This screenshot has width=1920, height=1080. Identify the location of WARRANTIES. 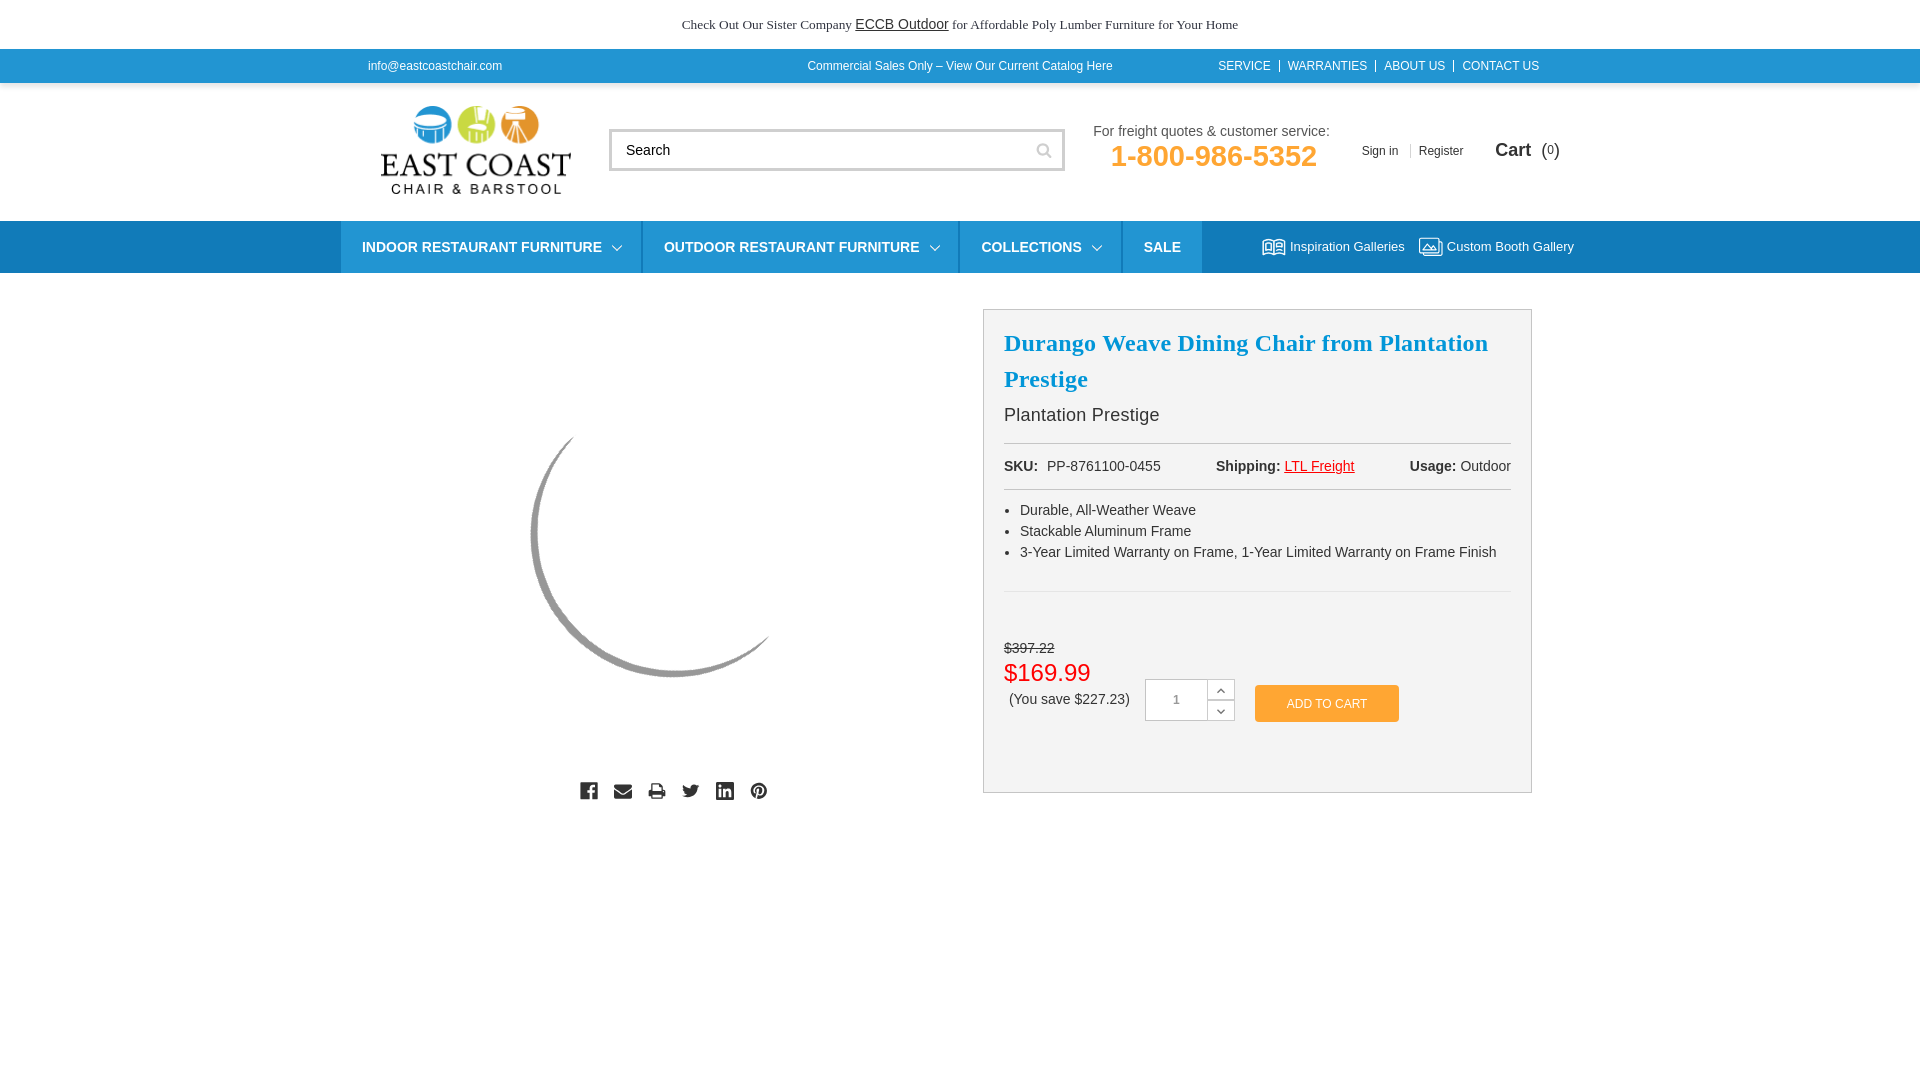
(1328, 66).